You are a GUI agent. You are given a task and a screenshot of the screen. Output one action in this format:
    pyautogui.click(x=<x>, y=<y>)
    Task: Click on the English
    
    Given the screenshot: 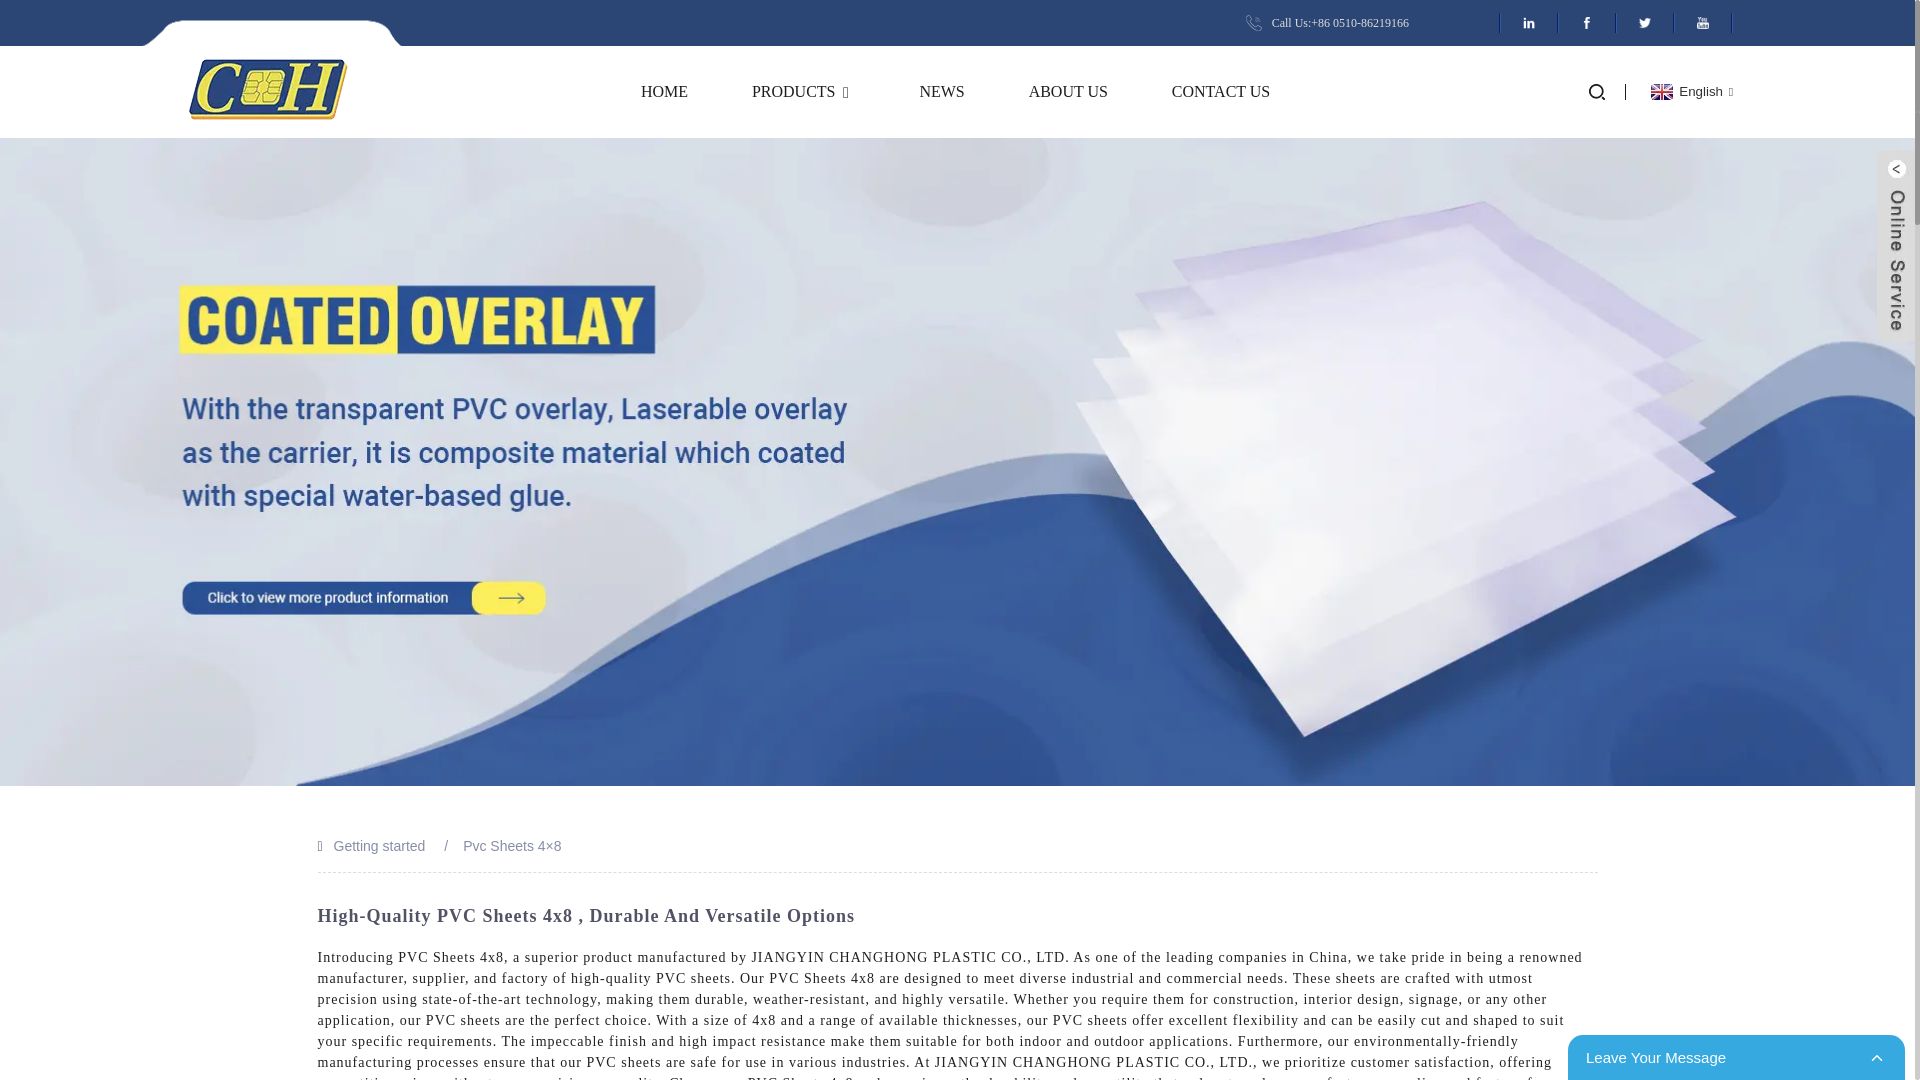 What is the action you would take?
    pyautogui.click(x=1689, y=92)
    